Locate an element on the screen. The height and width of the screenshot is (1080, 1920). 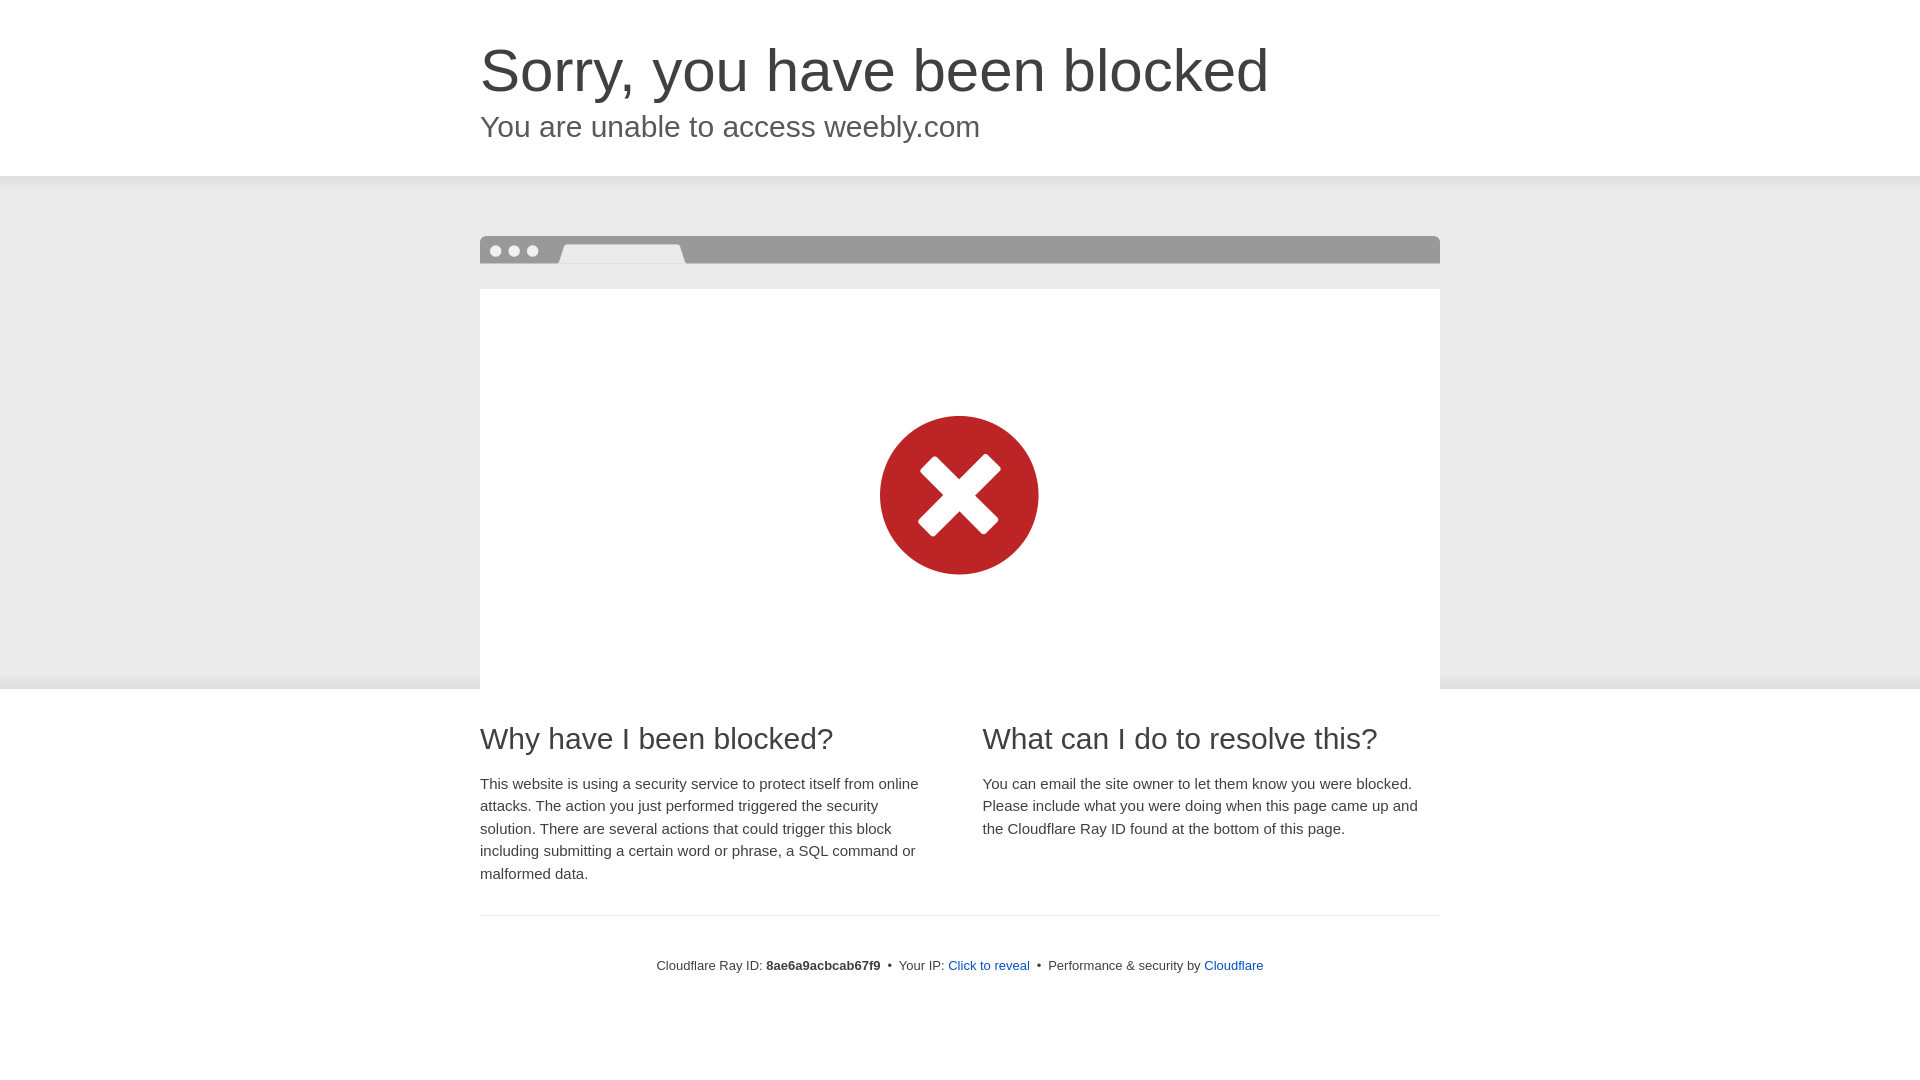
Cloudflare is located at coordinates (1233, 965).